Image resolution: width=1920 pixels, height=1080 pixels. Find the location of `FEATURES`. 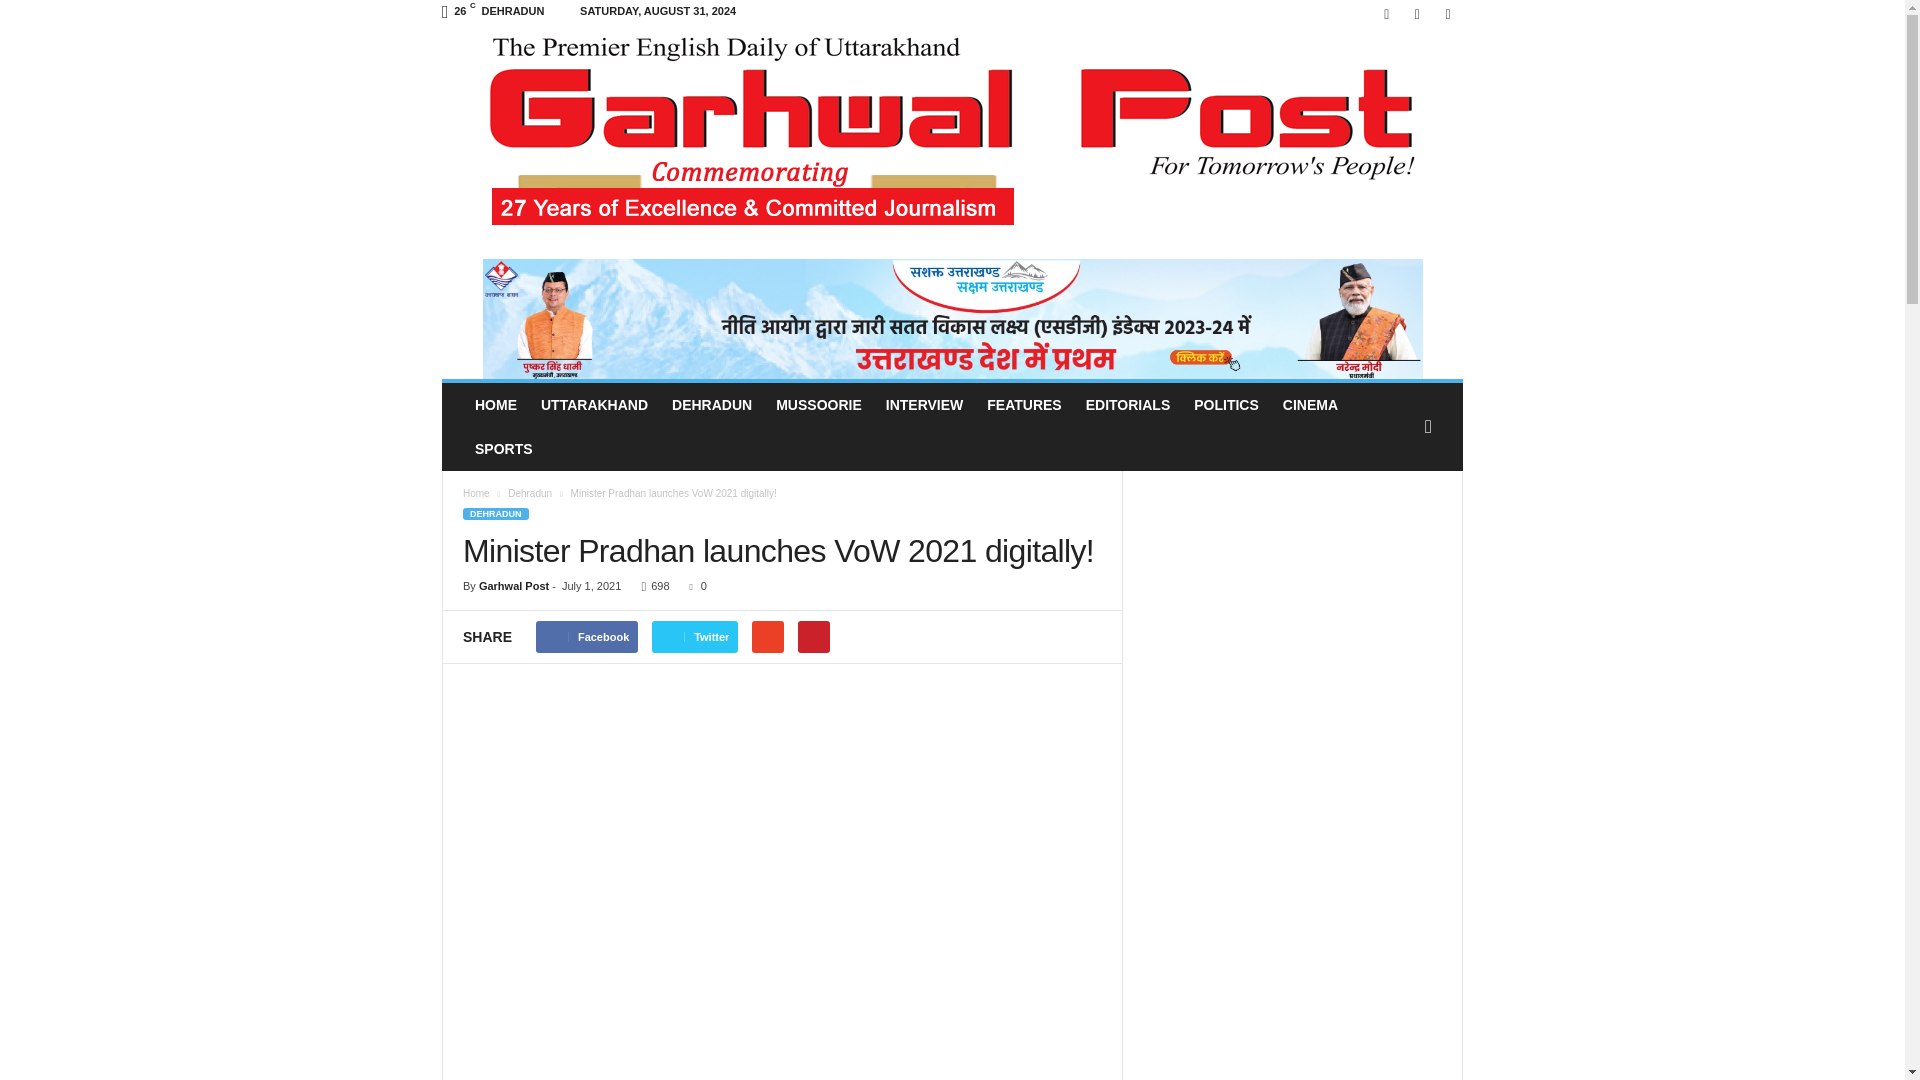

FEATURES is located at coordinates (1024, 404).